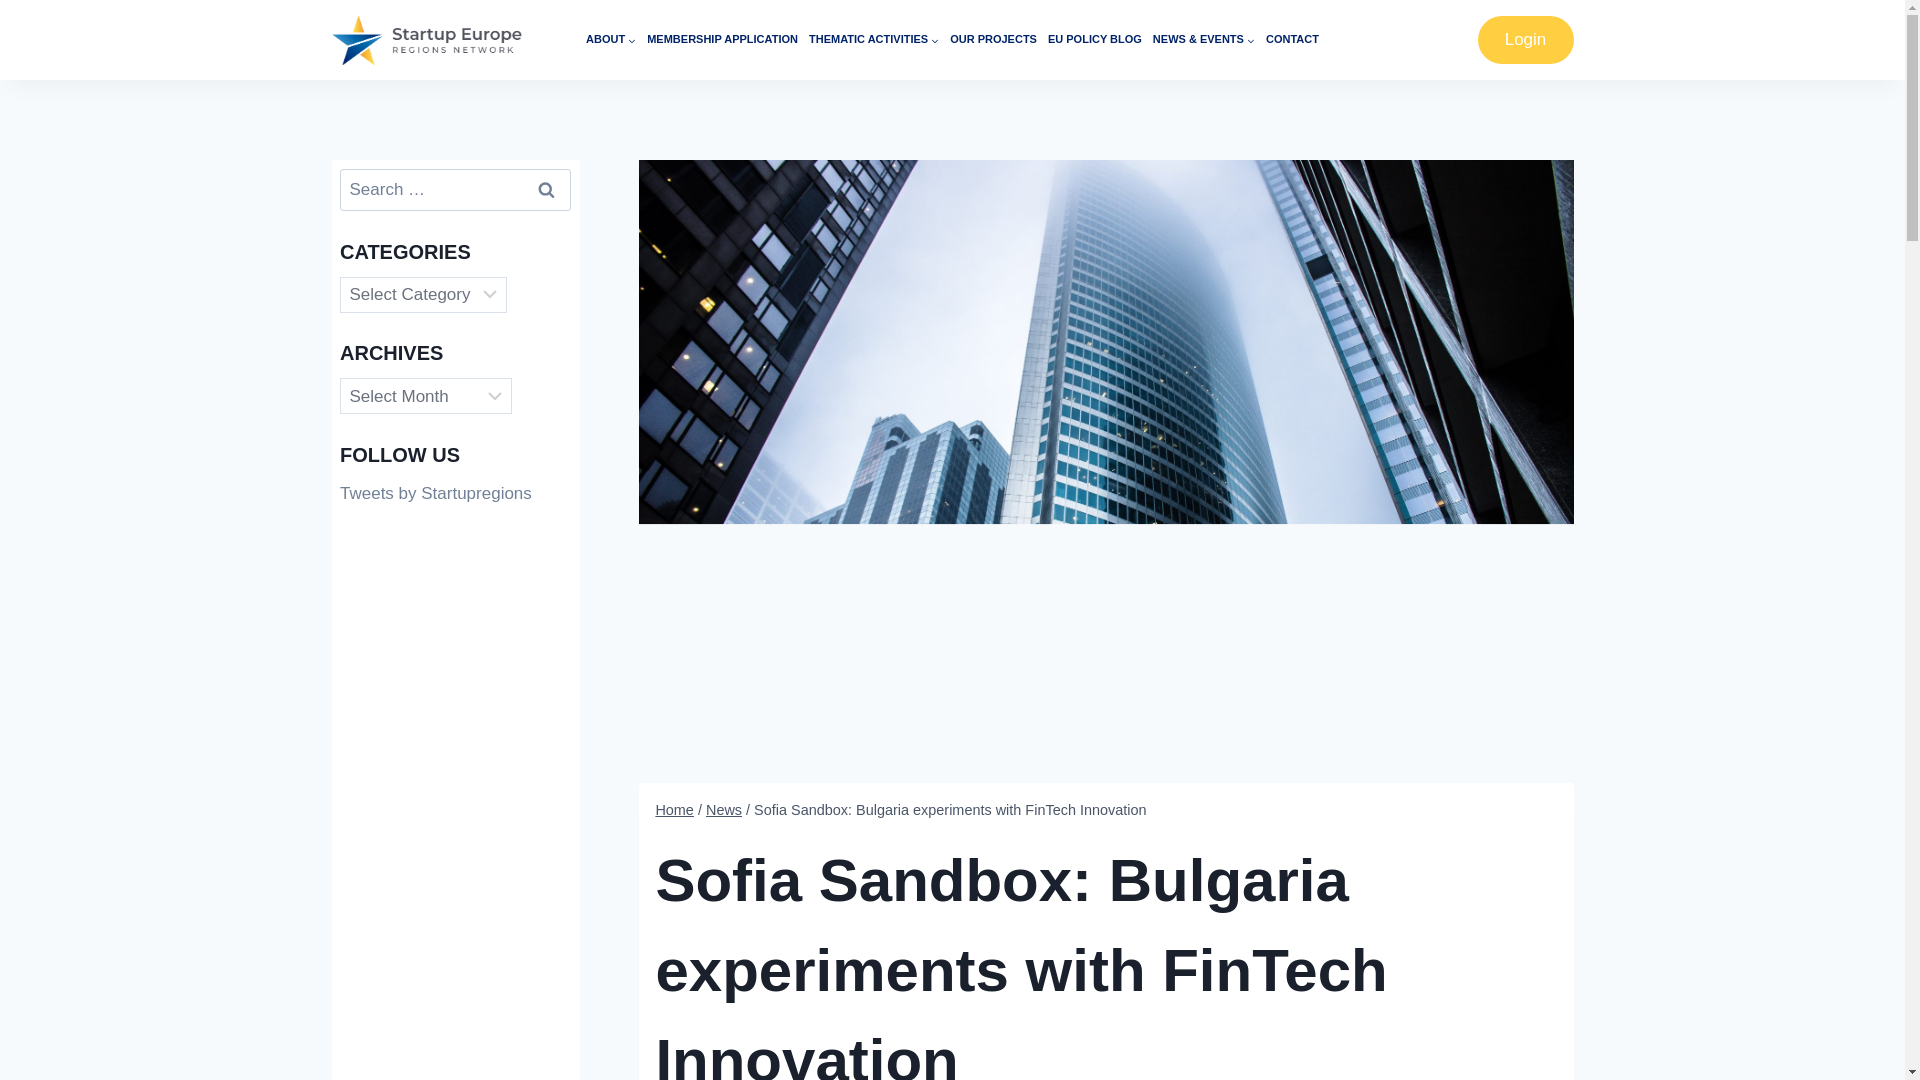  What do you see at coordinates (873, 40) in the screenshot?
I see `THEMATIC ACTIVITIES` at bounding box center [873, 40].